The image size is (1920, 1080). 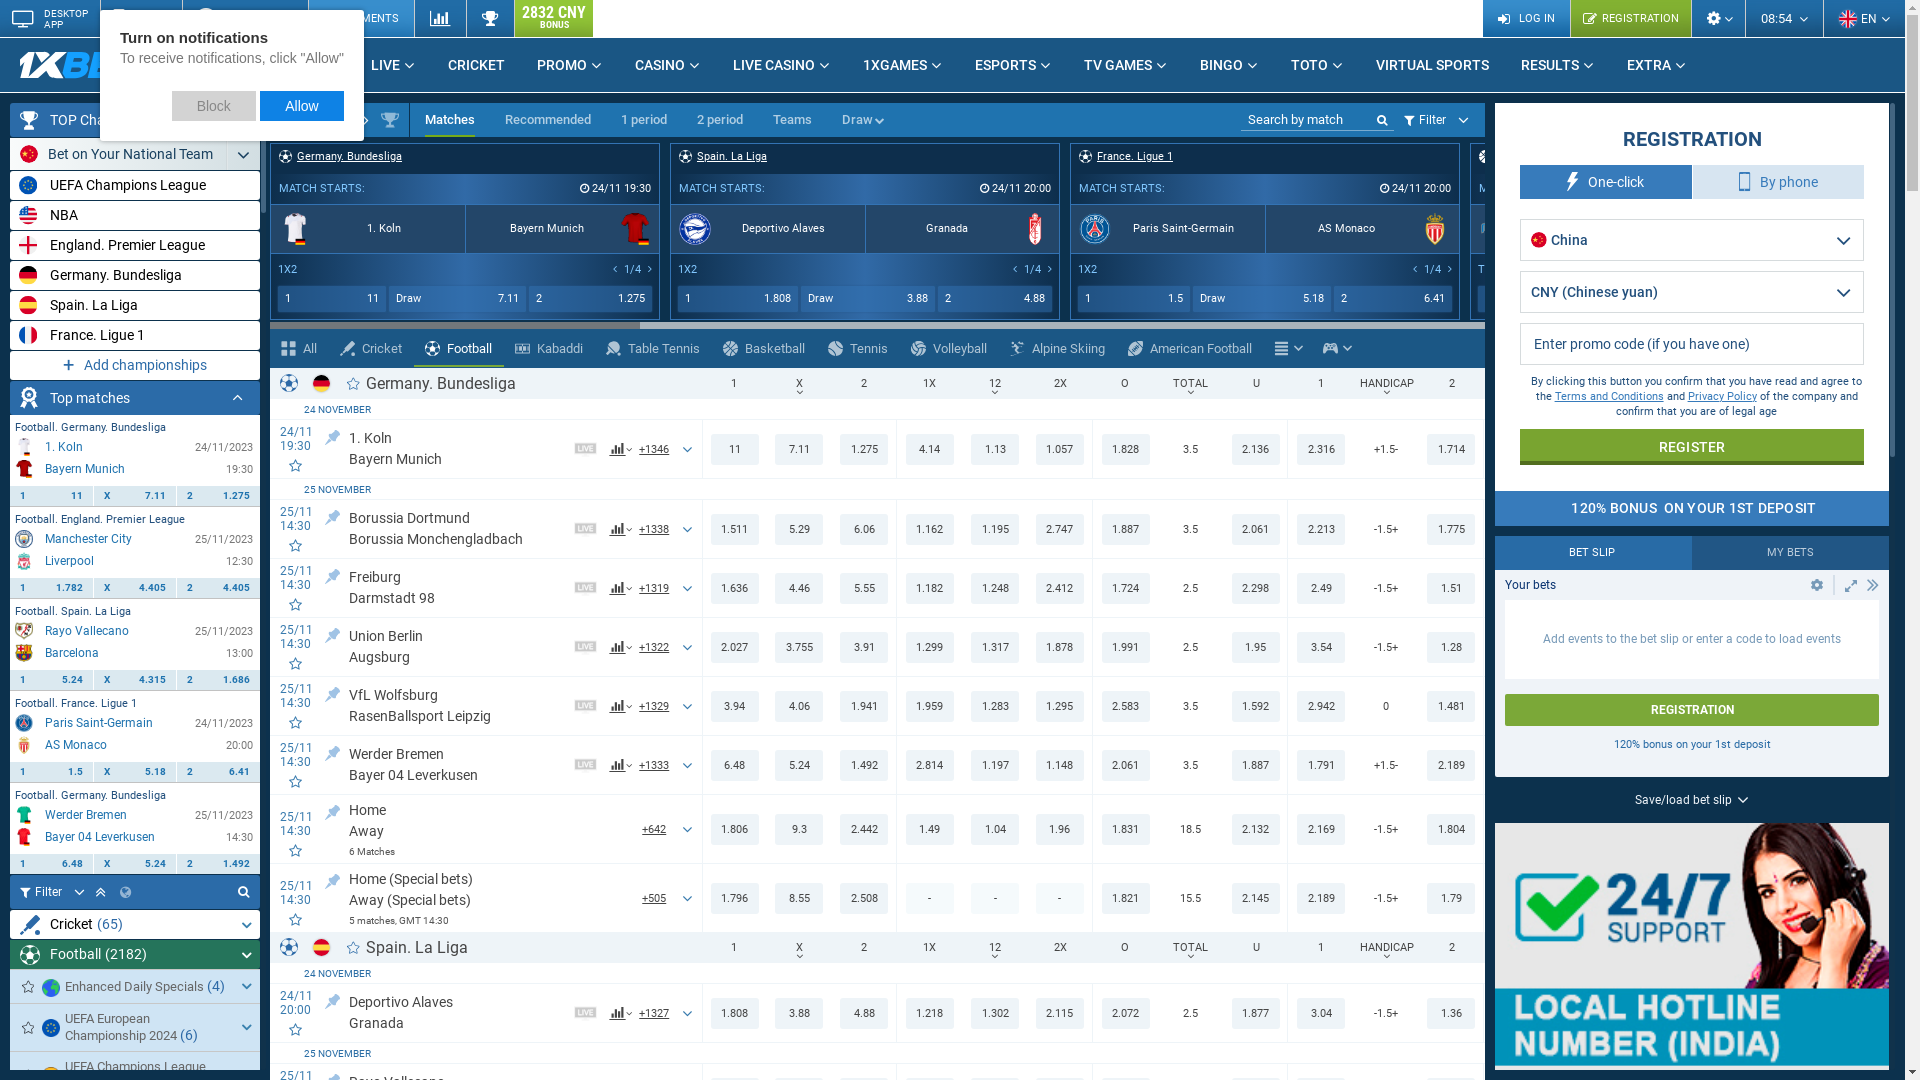 What do you see at coordinates (480, 898) in the screenshot?
I see `Home (Special bets)
Away (Special bets)
5 matches, GMT 14:30` at bounding box center [480, 898].